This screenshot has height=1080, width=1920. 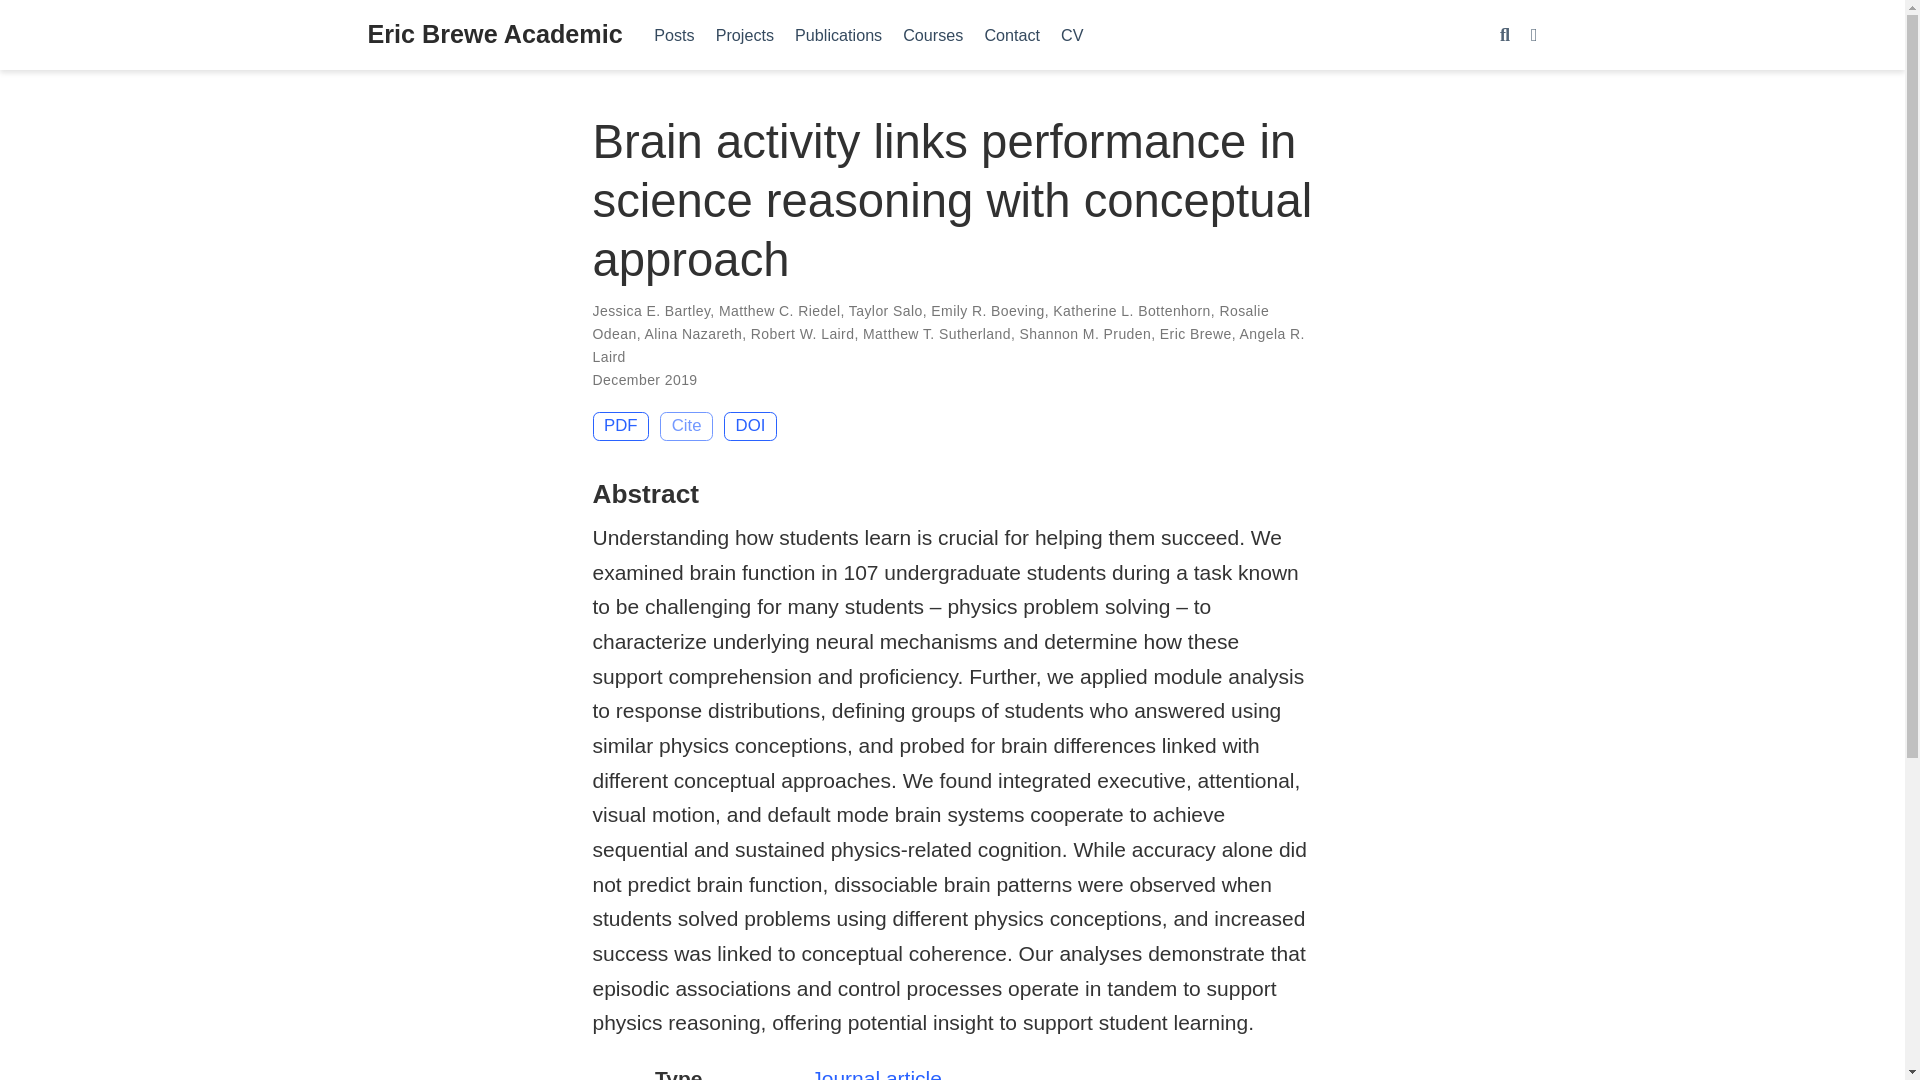 What do you see at coordinates (1072, 34) in the screenshot?
I see `CV` at bounding box center [1072, 34].